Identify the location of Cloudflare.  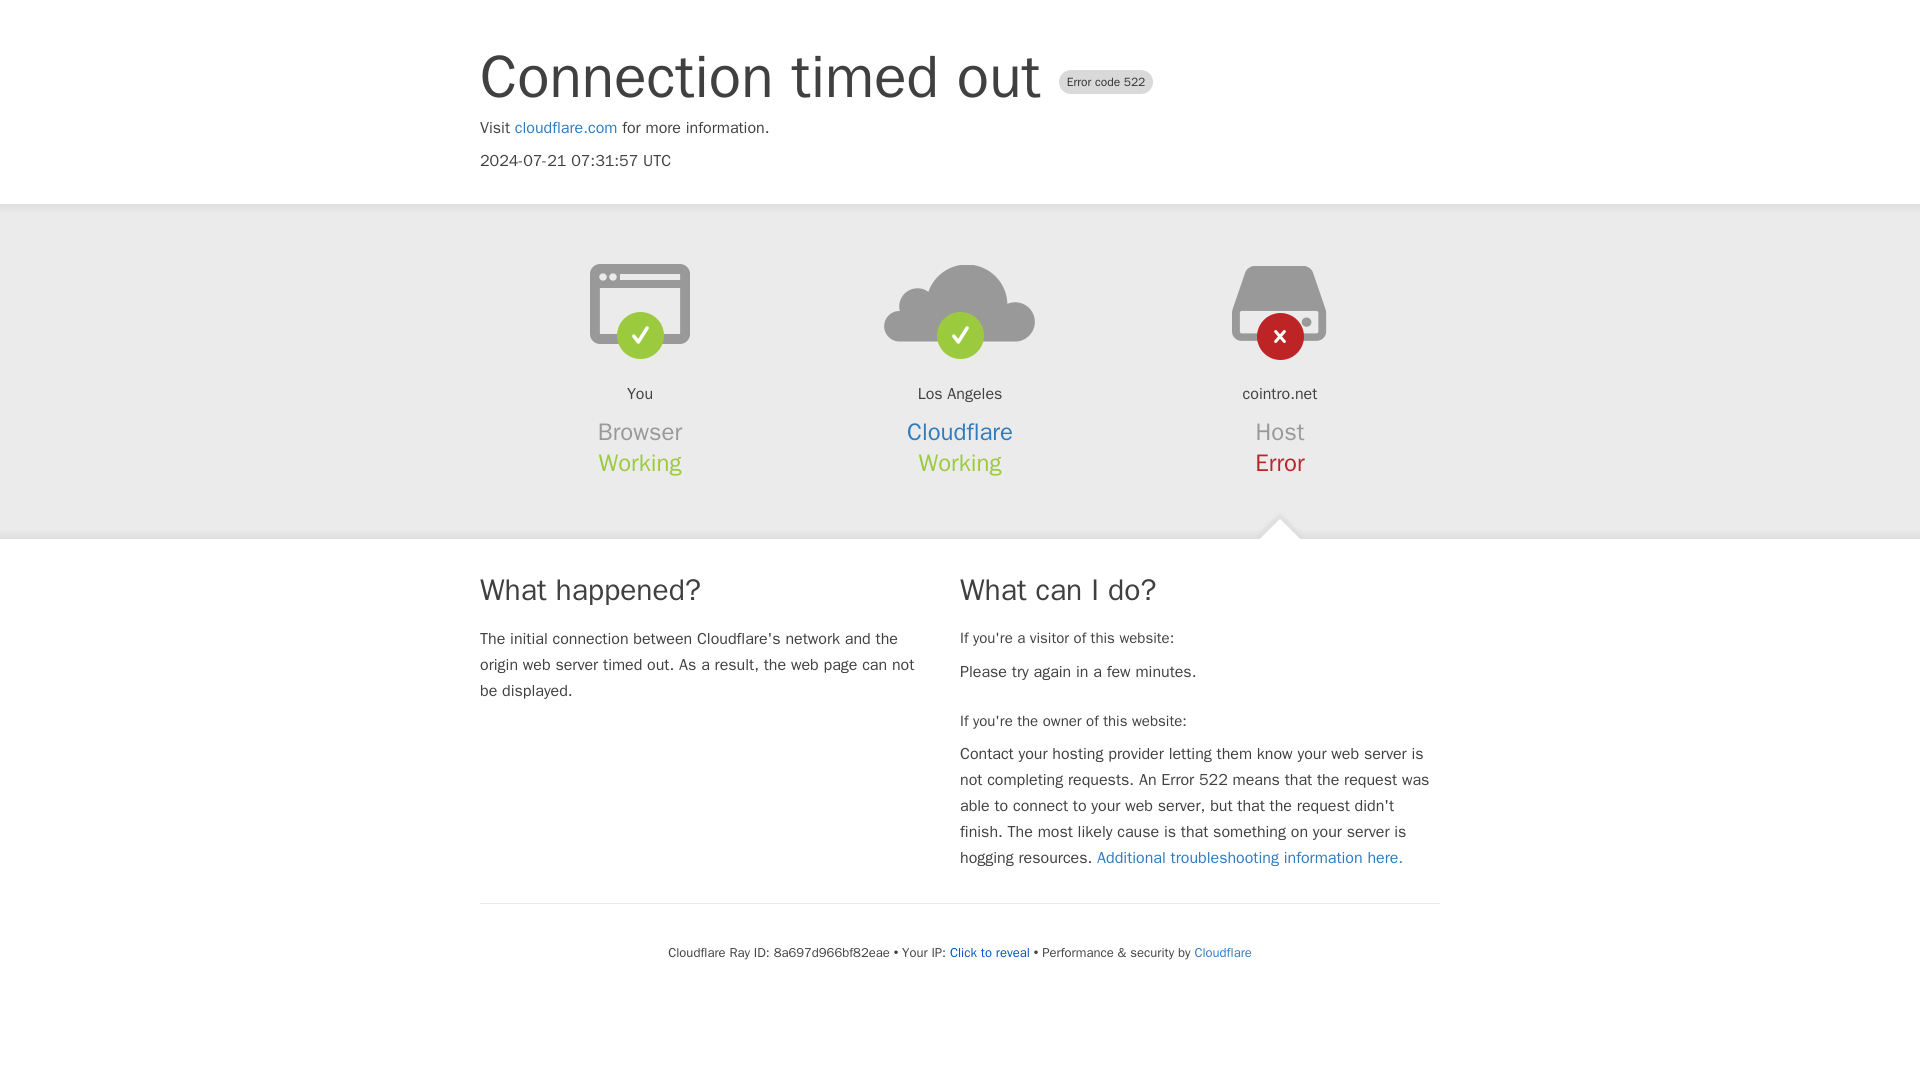
(960, 432).